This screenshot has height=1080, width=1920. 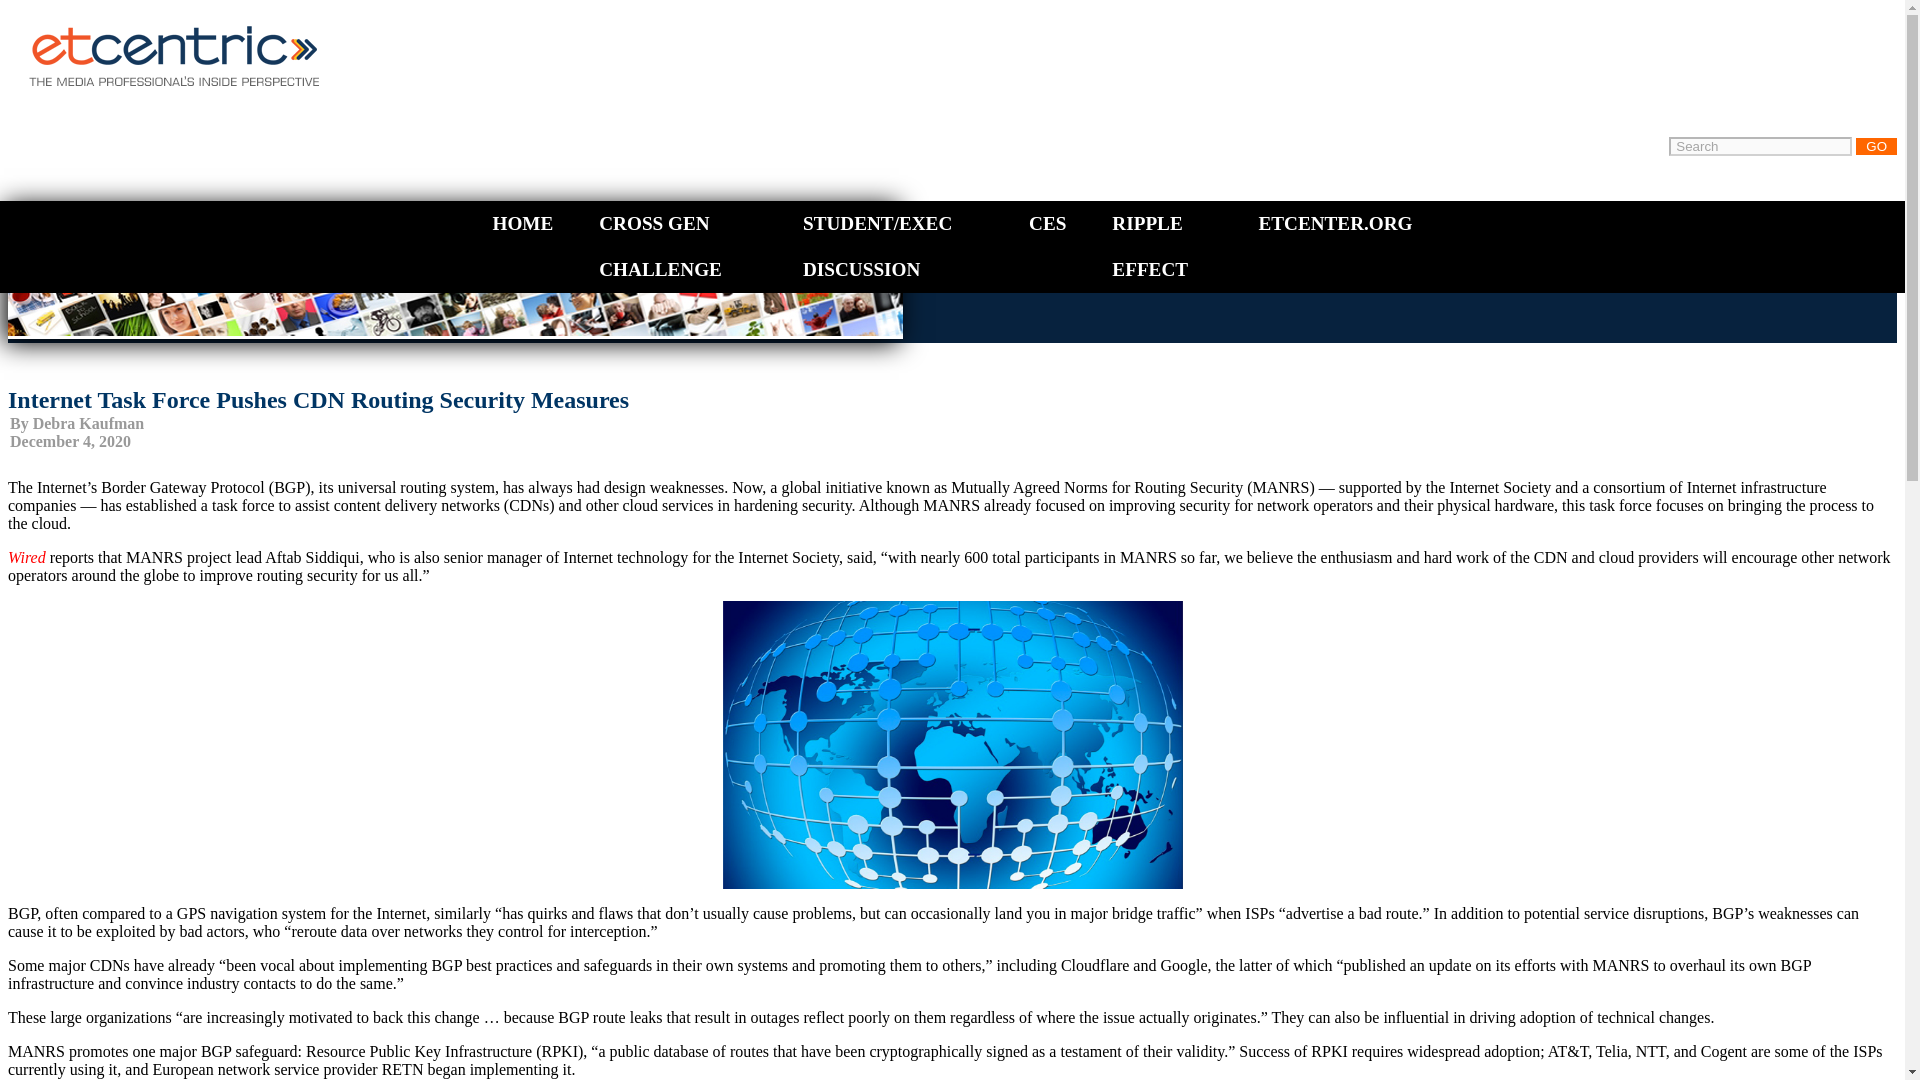 I want to click on HOME, so click(x=522, y=223).